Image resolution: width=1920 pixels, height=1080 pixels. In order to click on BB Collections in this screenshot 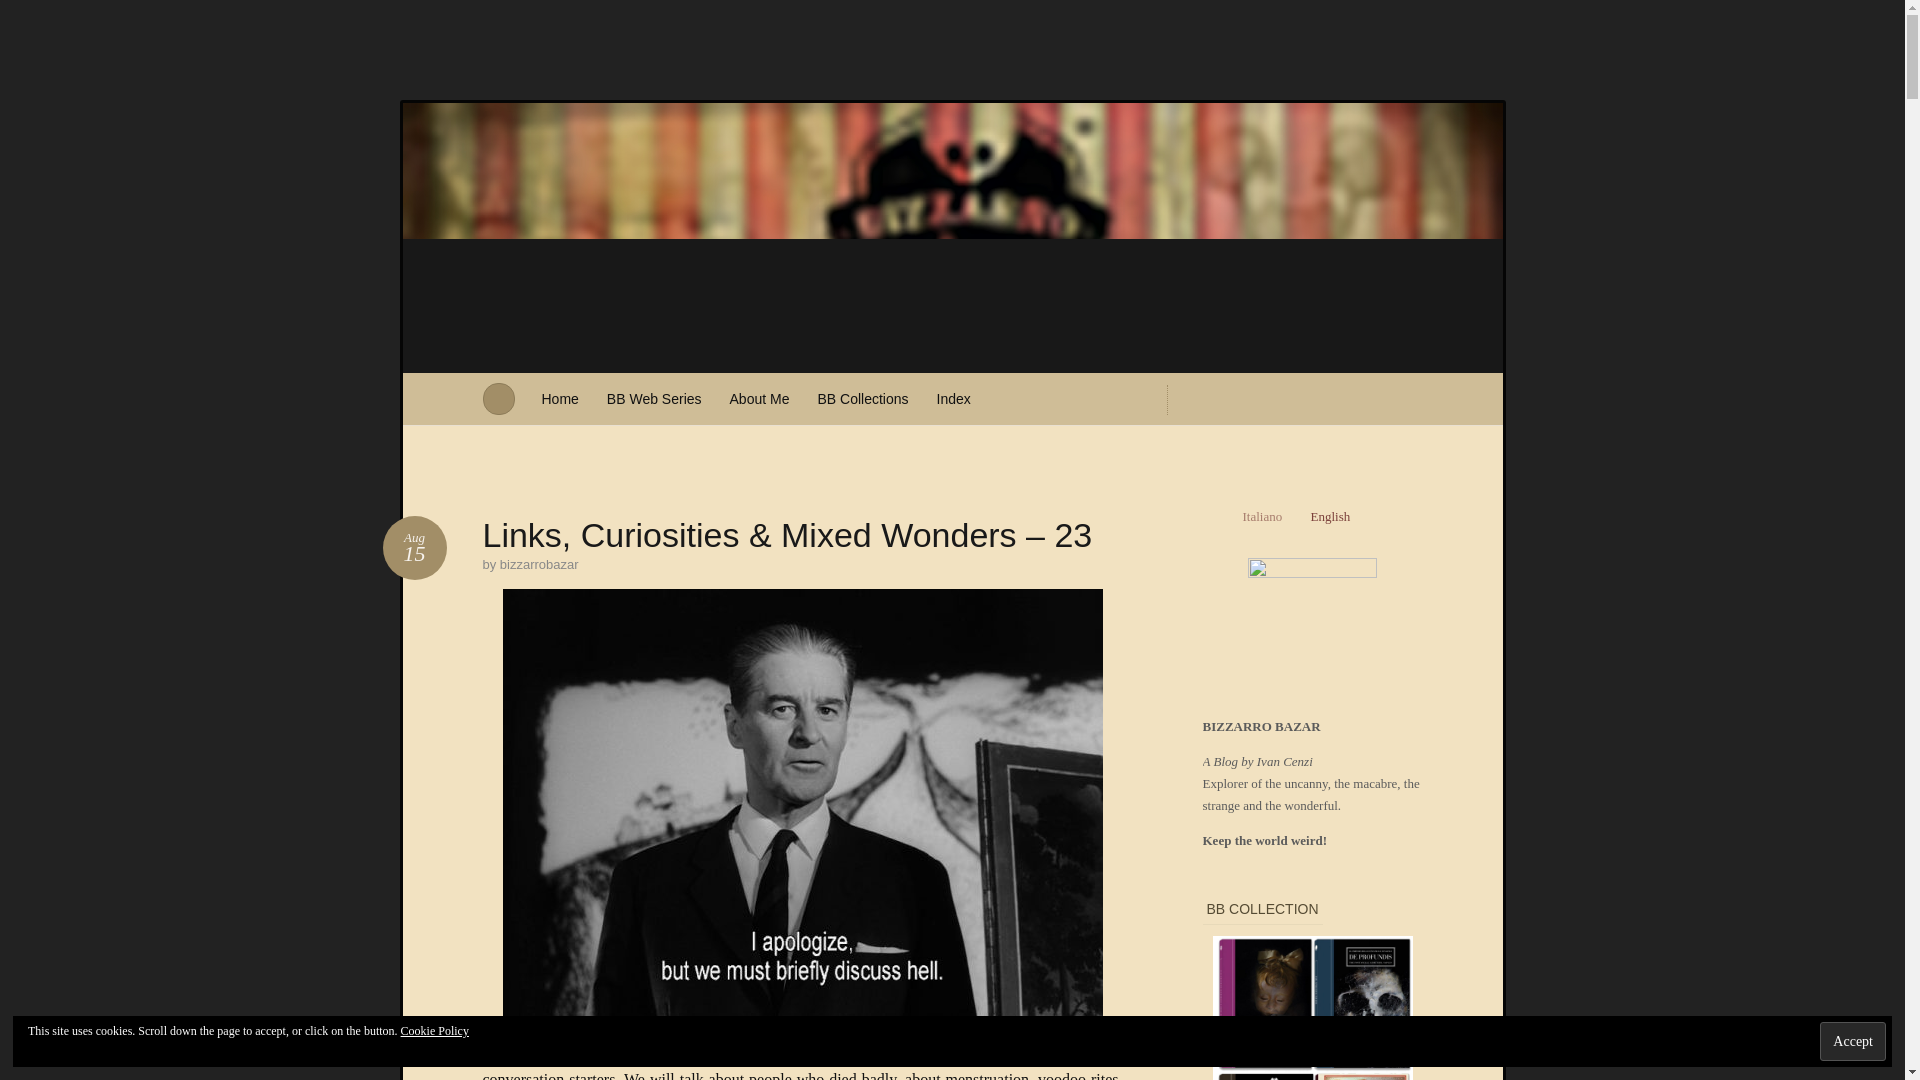, I will do `click(862, 398)`.